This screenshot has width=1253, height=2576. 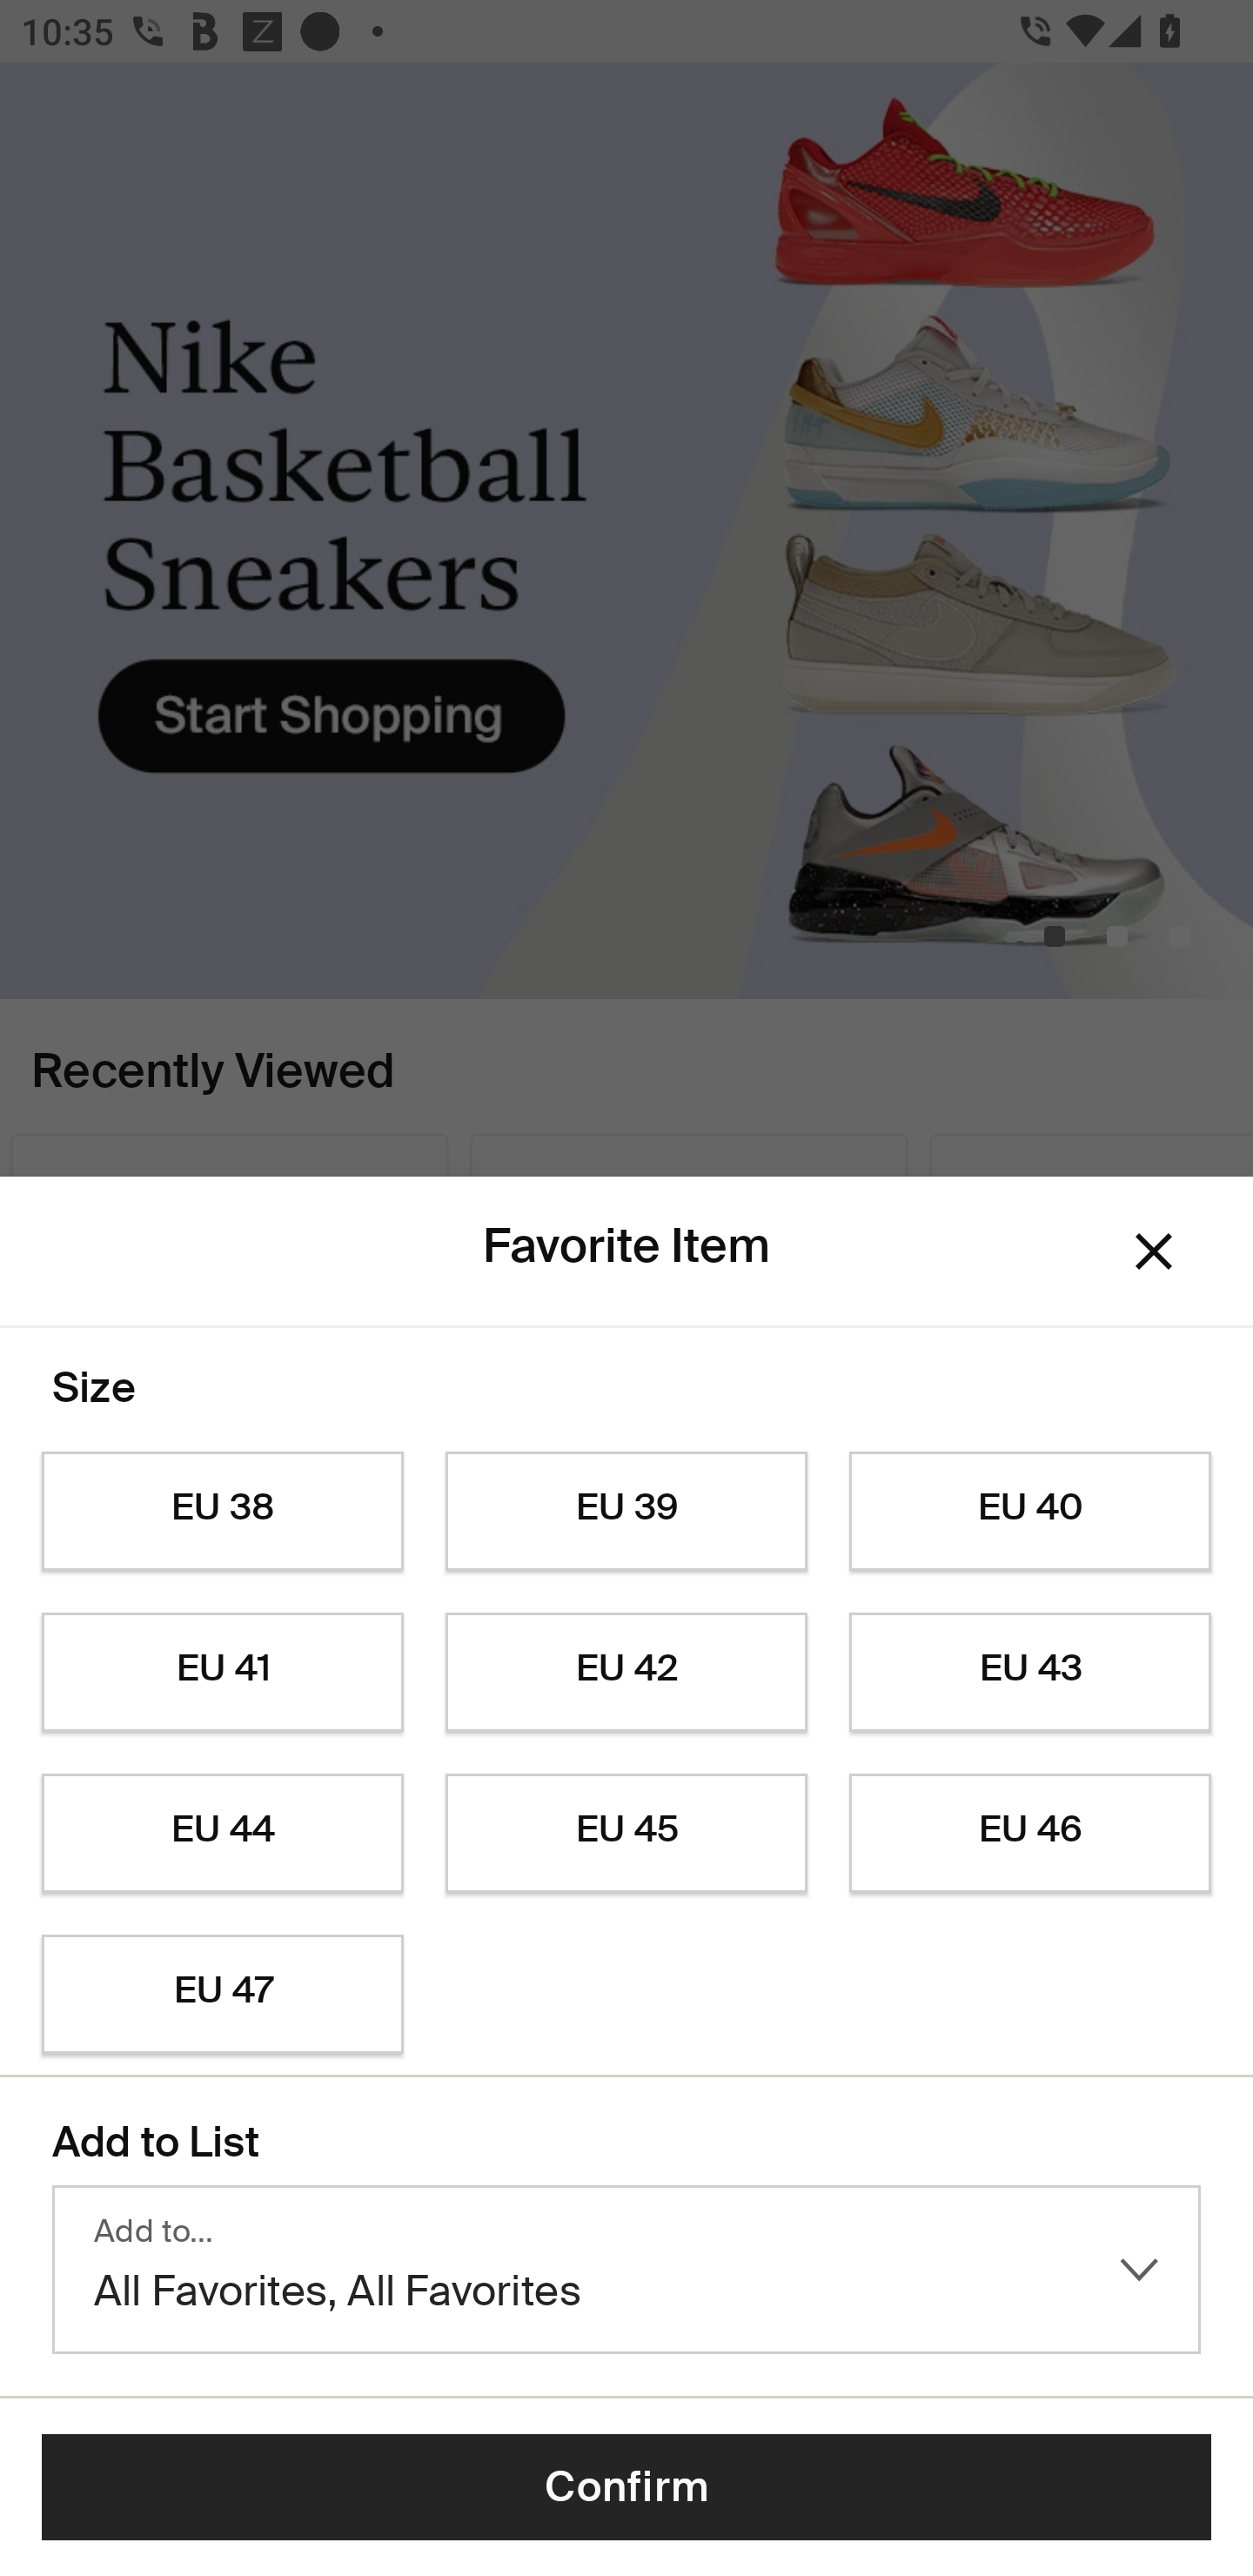 I want to click on EU 40, so click(x=1030, y=1511).